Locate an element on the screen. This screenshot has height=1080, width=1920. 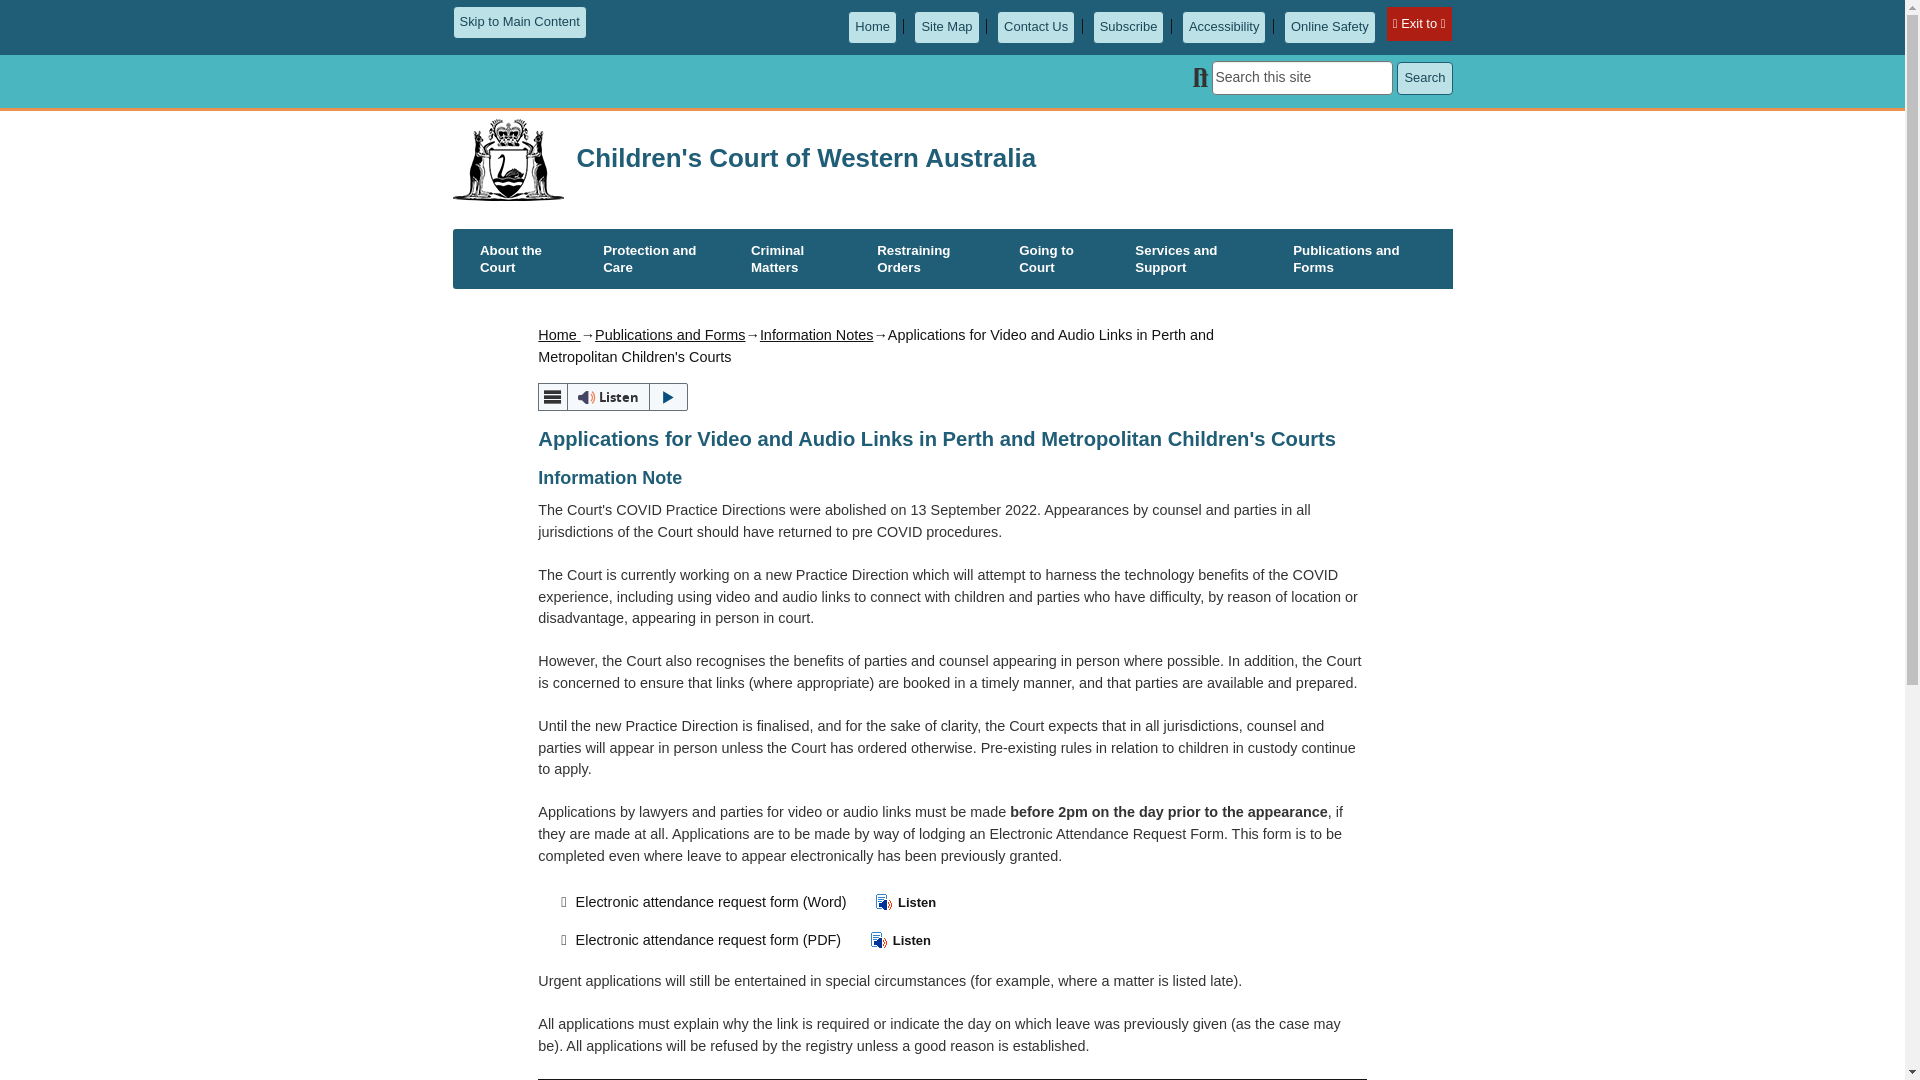
Site Map is located at coordinates (946, 27).